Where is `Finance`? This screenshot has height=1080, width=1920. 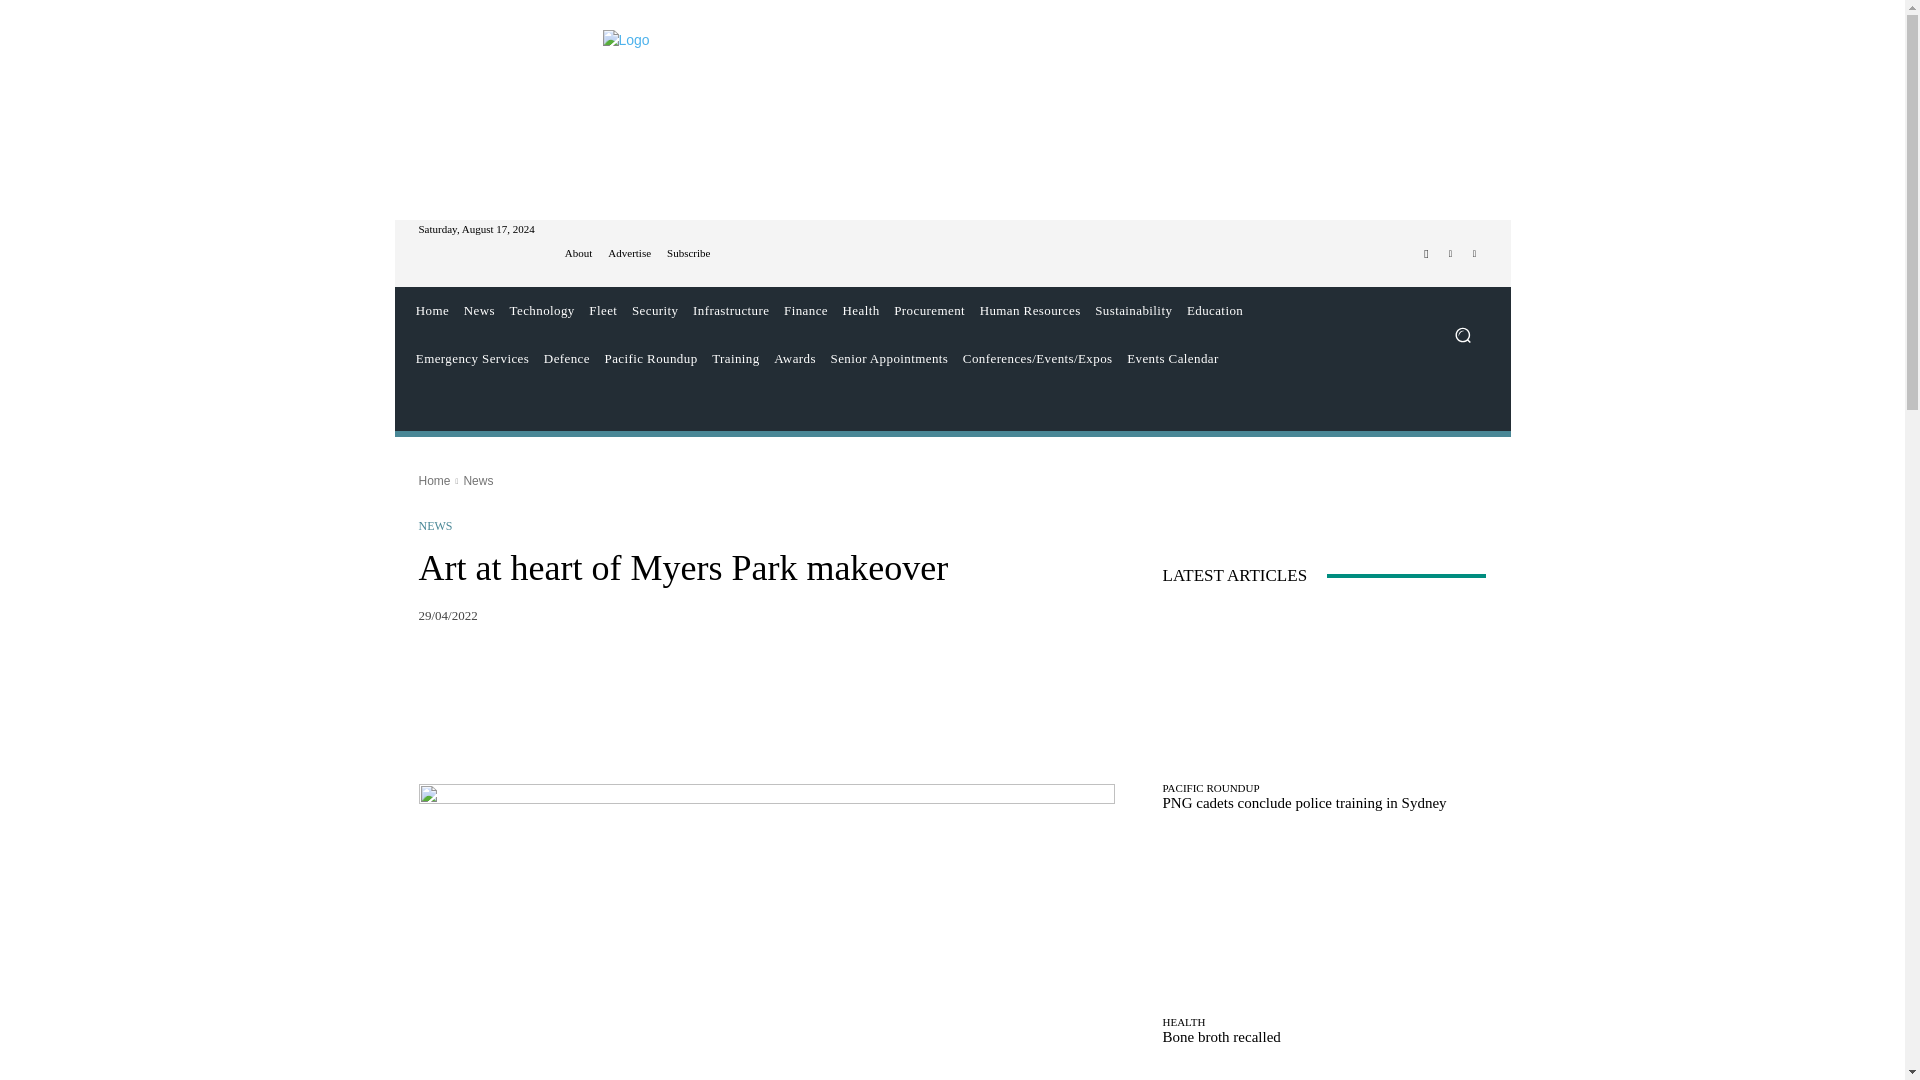 Finance is located at coordinates (806, 310).